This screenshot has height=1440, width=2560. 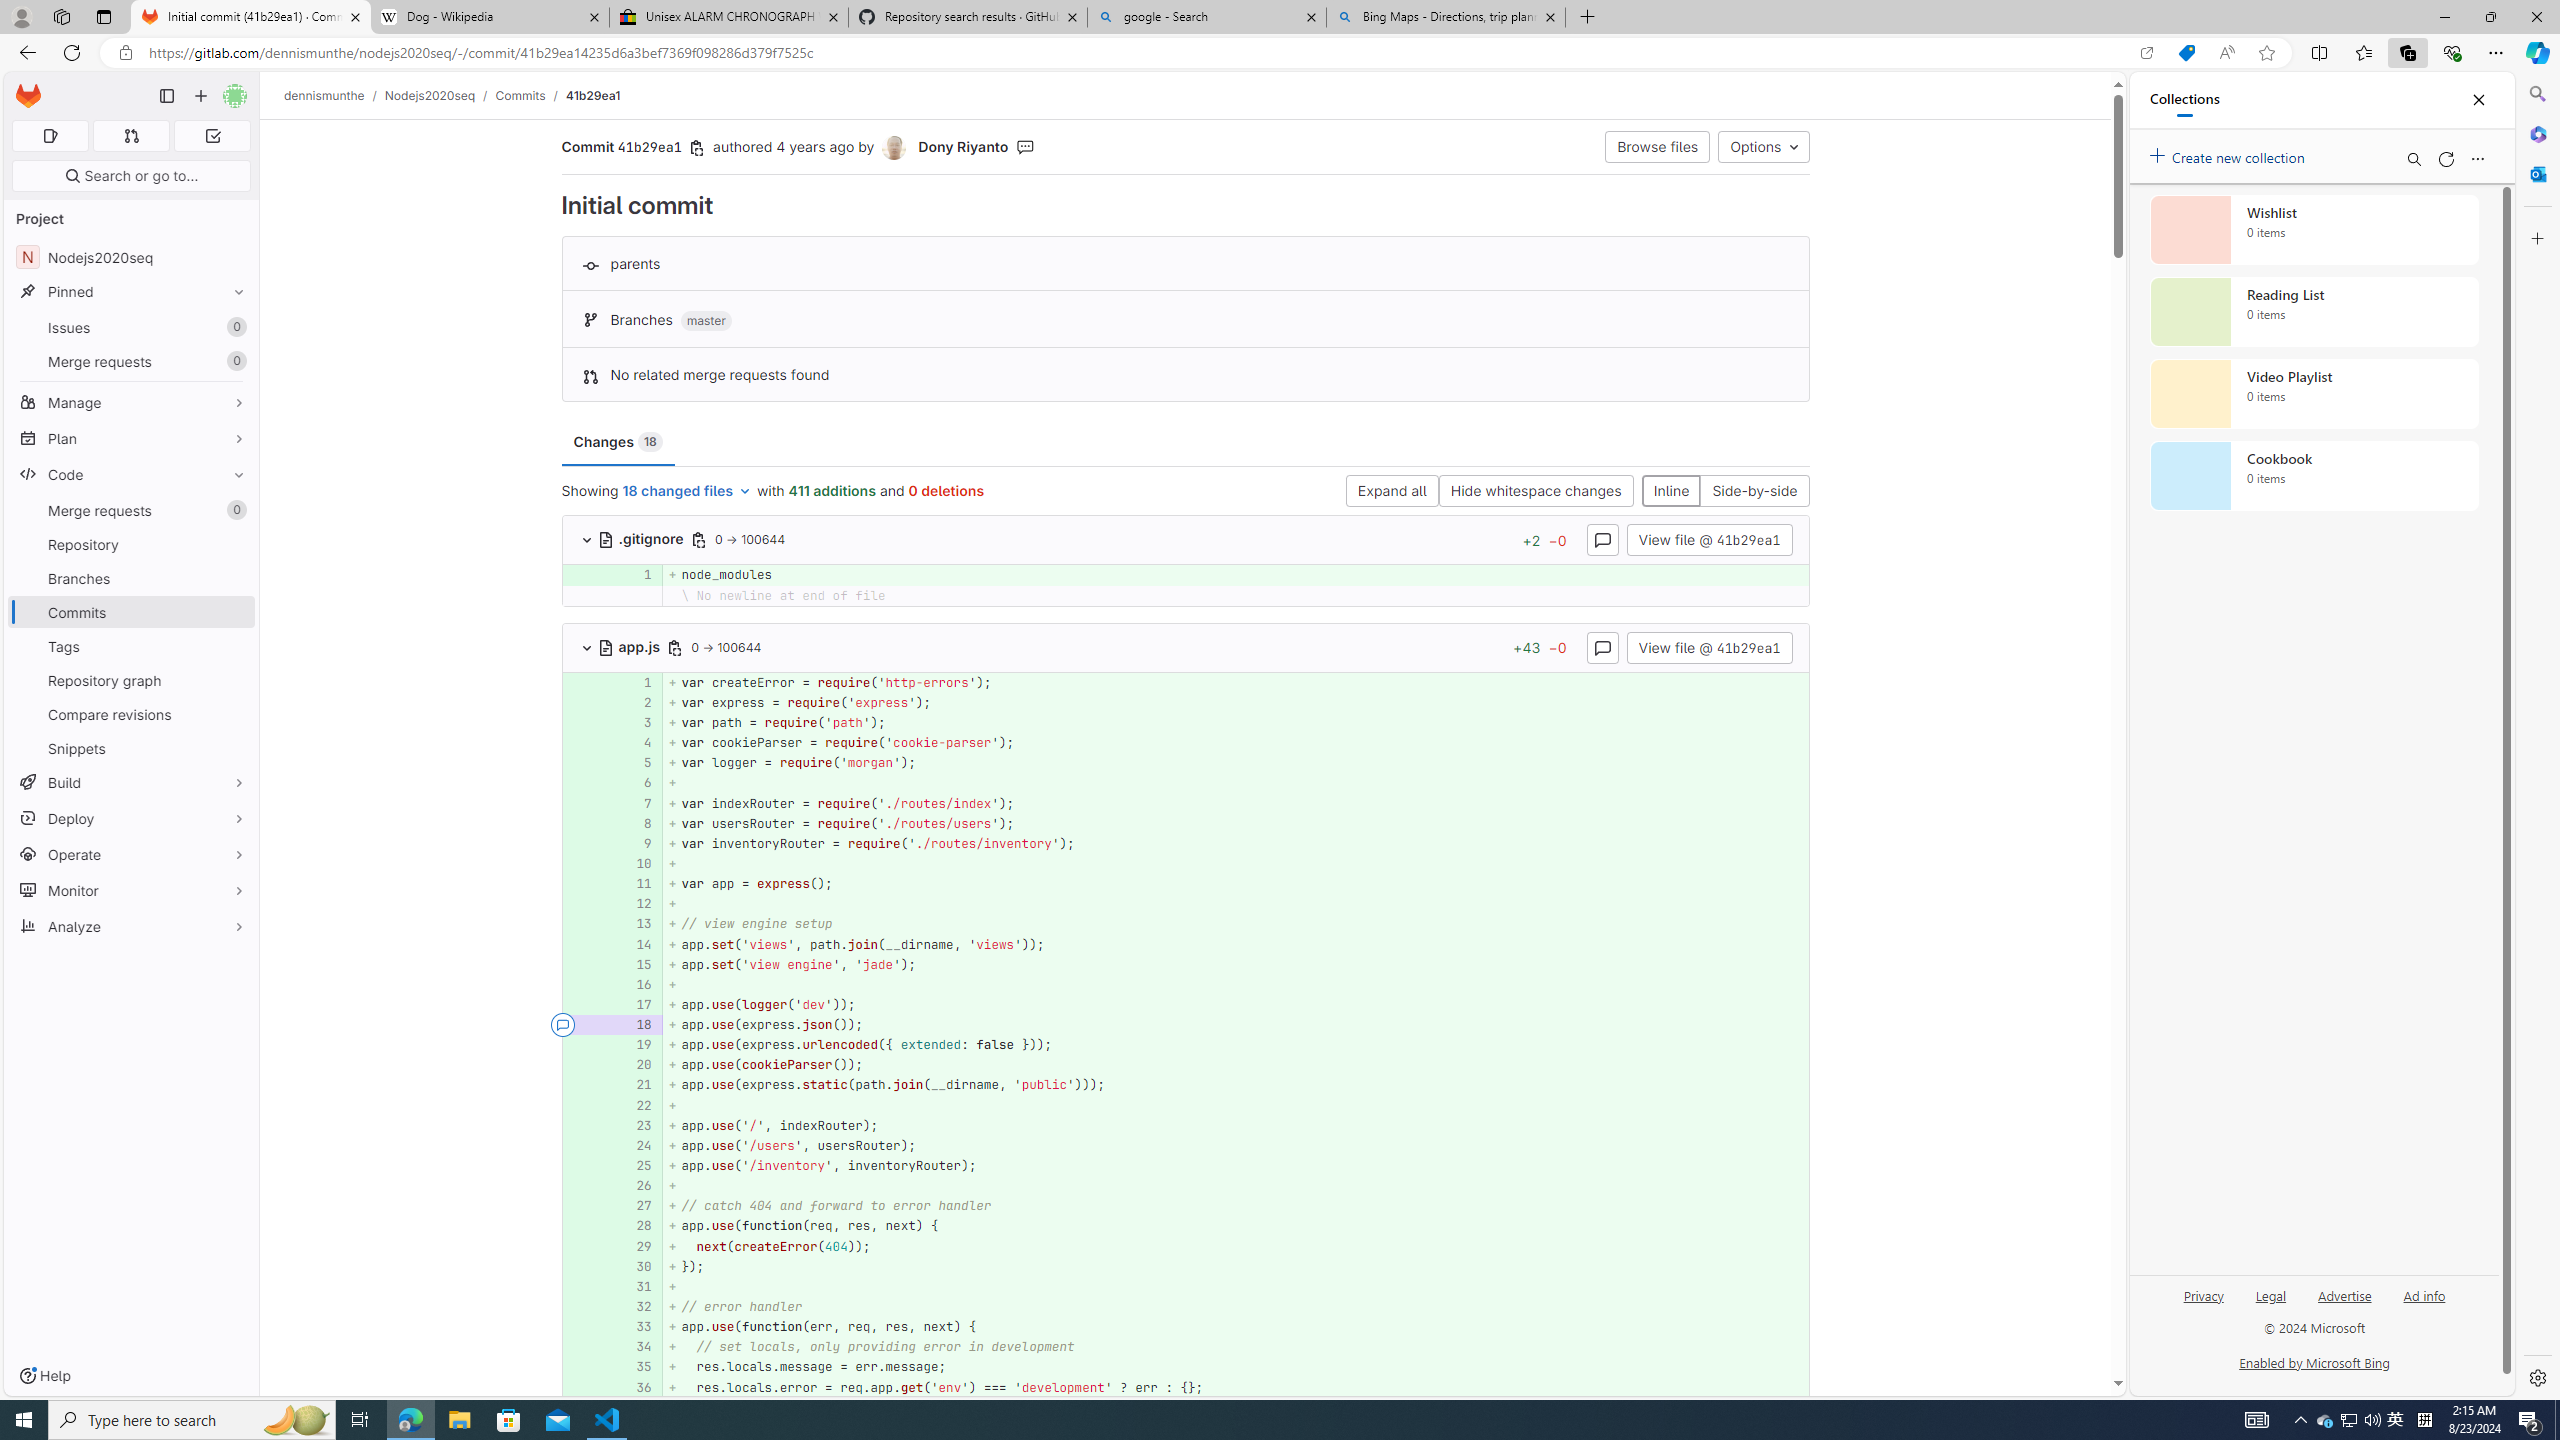 I want to click on Browse files, so click(x=1658, y=146).